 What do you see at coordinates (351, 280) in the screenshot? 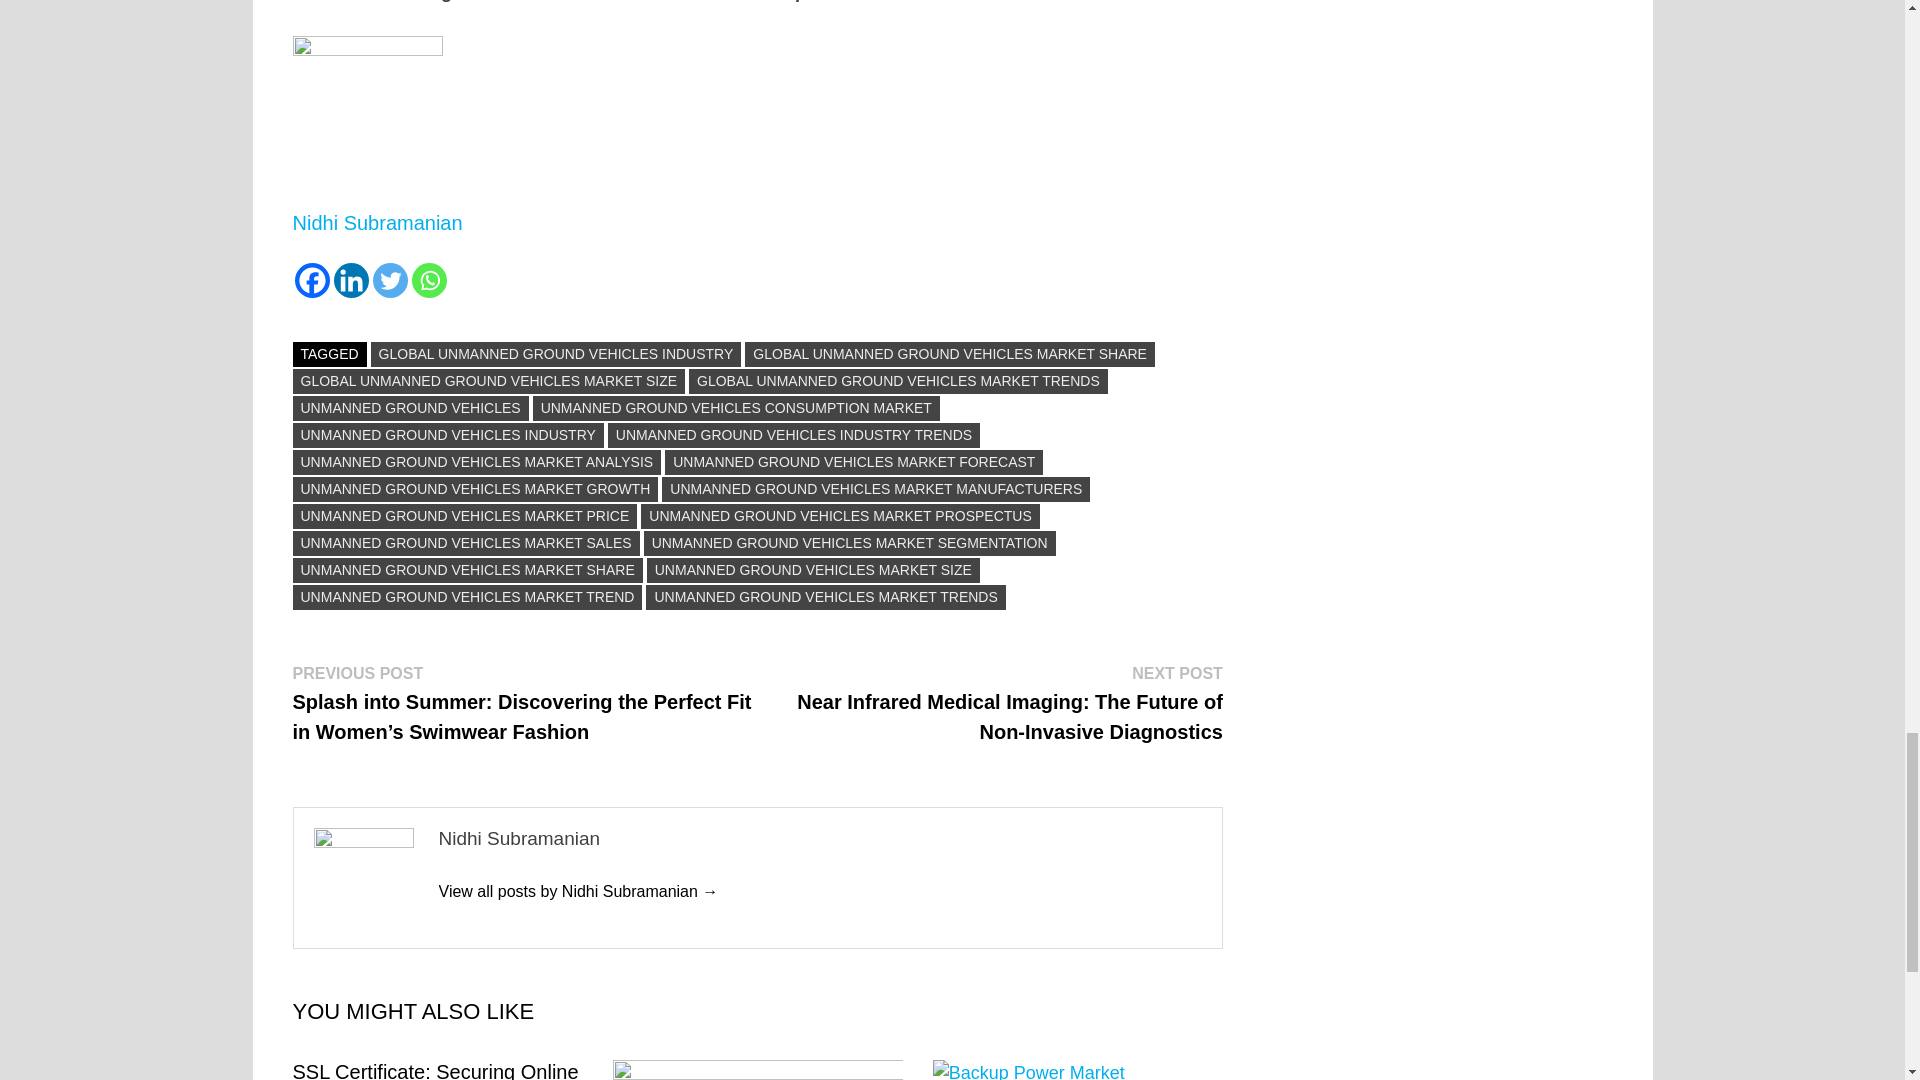
I see `Linkedin` at bounding box center [351, 280].